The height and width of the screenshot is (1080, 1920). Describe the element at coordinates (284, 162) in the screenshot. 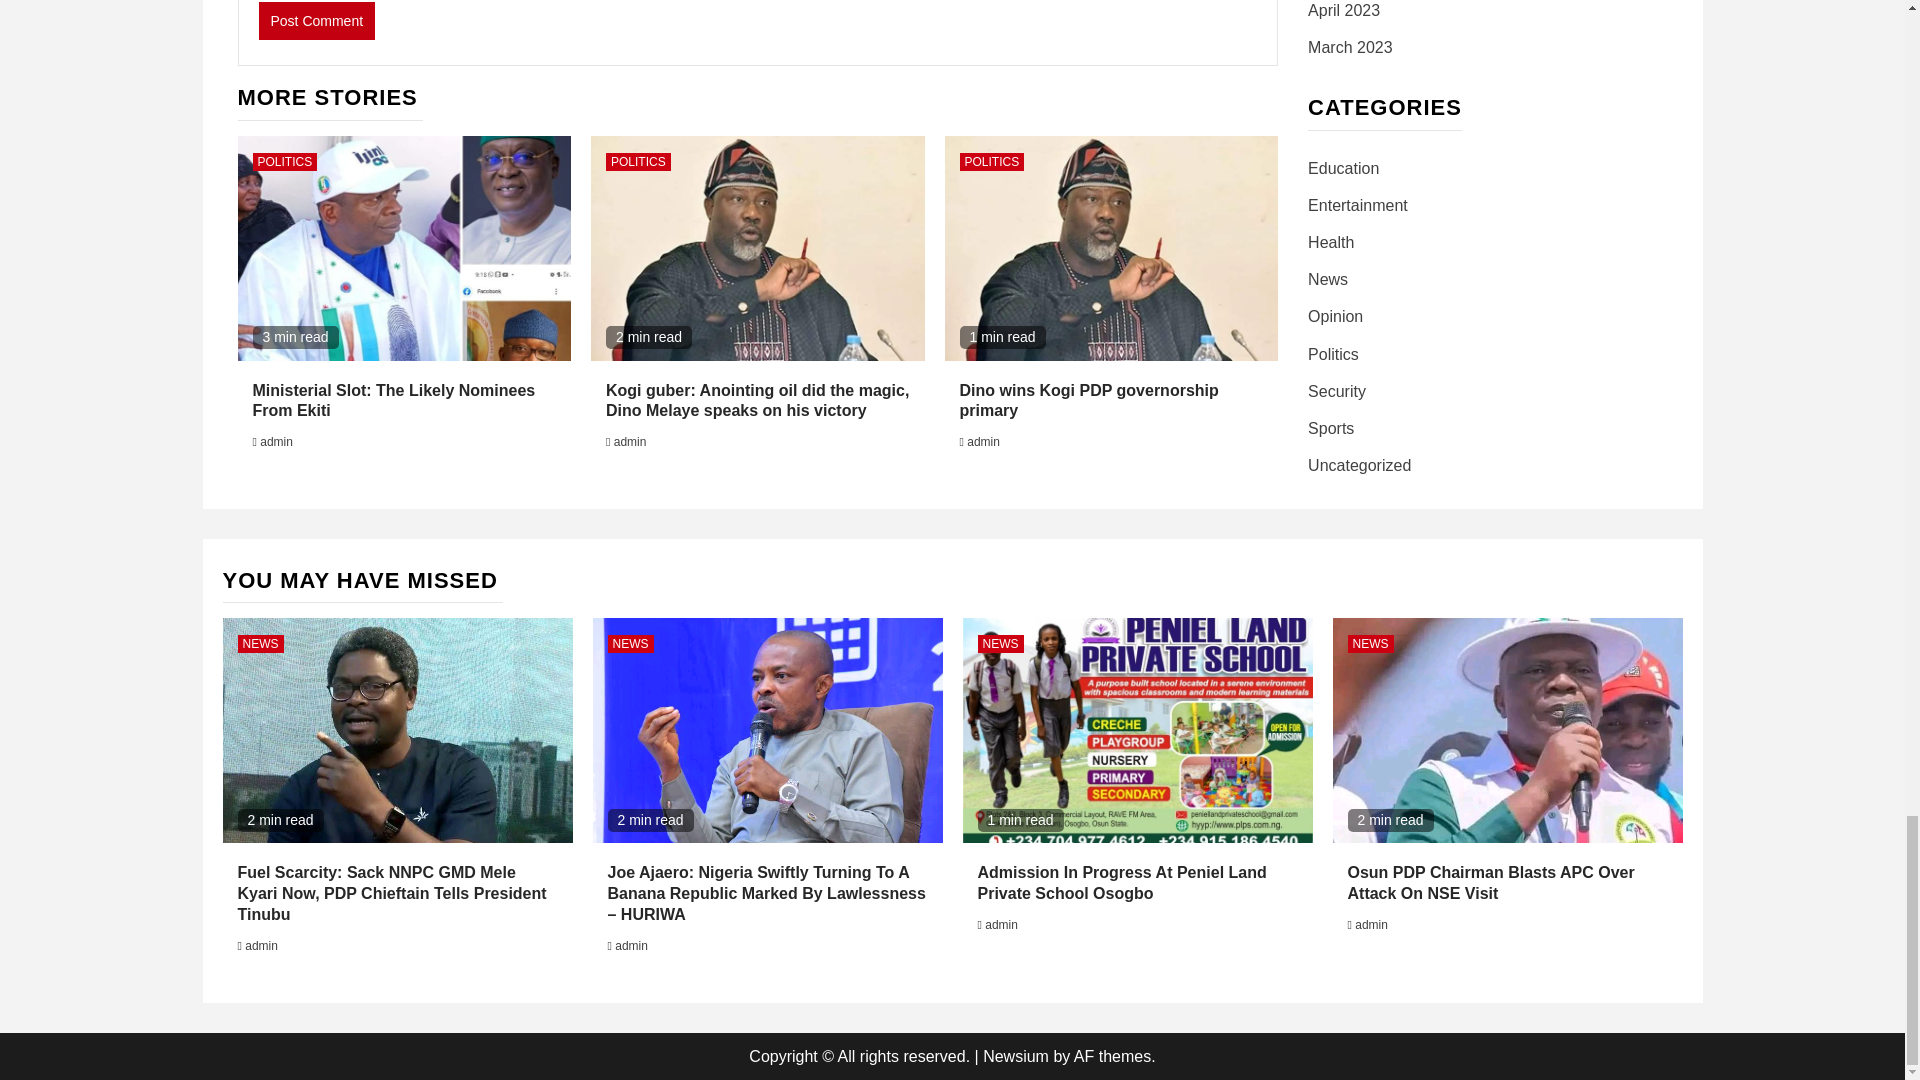

I see `POLITICS` at that location.